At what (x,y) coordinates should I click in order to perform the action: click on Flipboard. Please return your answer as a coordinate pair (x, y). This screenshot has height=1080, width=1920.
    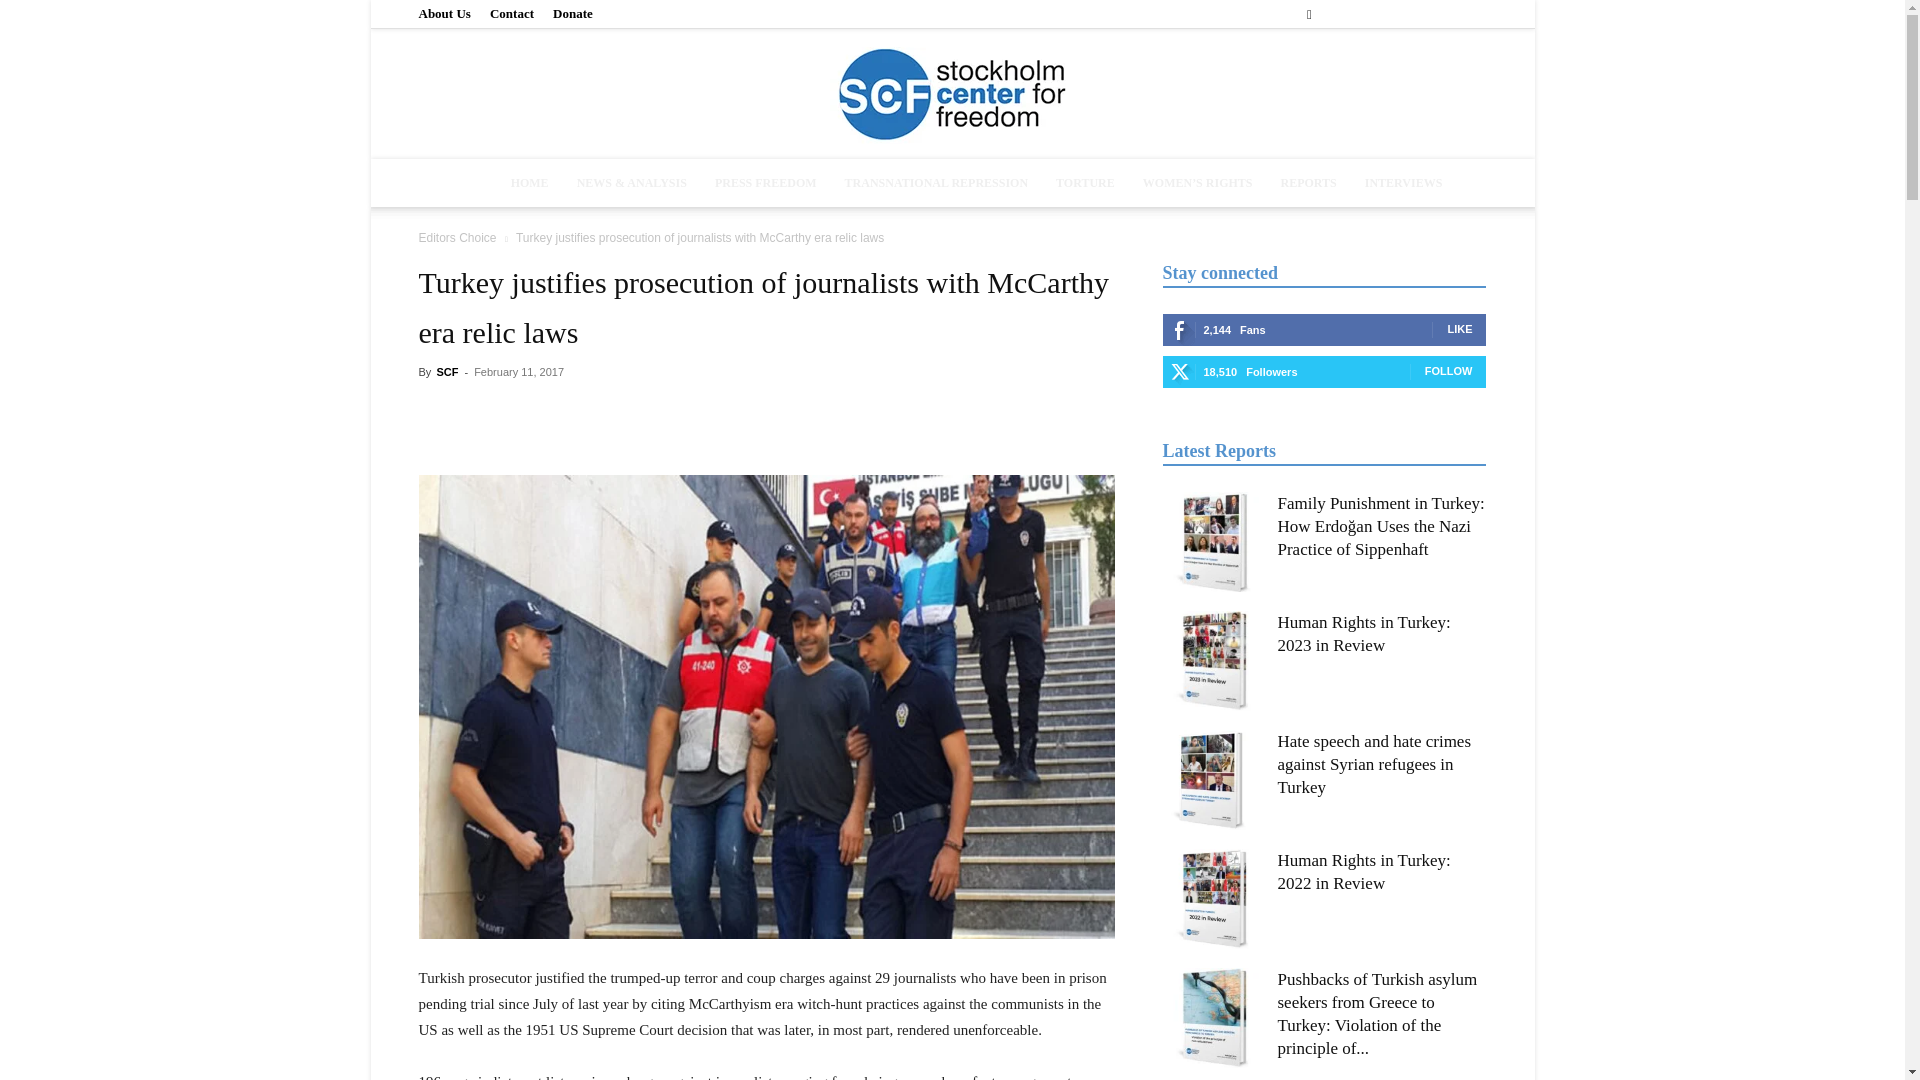
    Looking at the image, I should click on (1372, 14).